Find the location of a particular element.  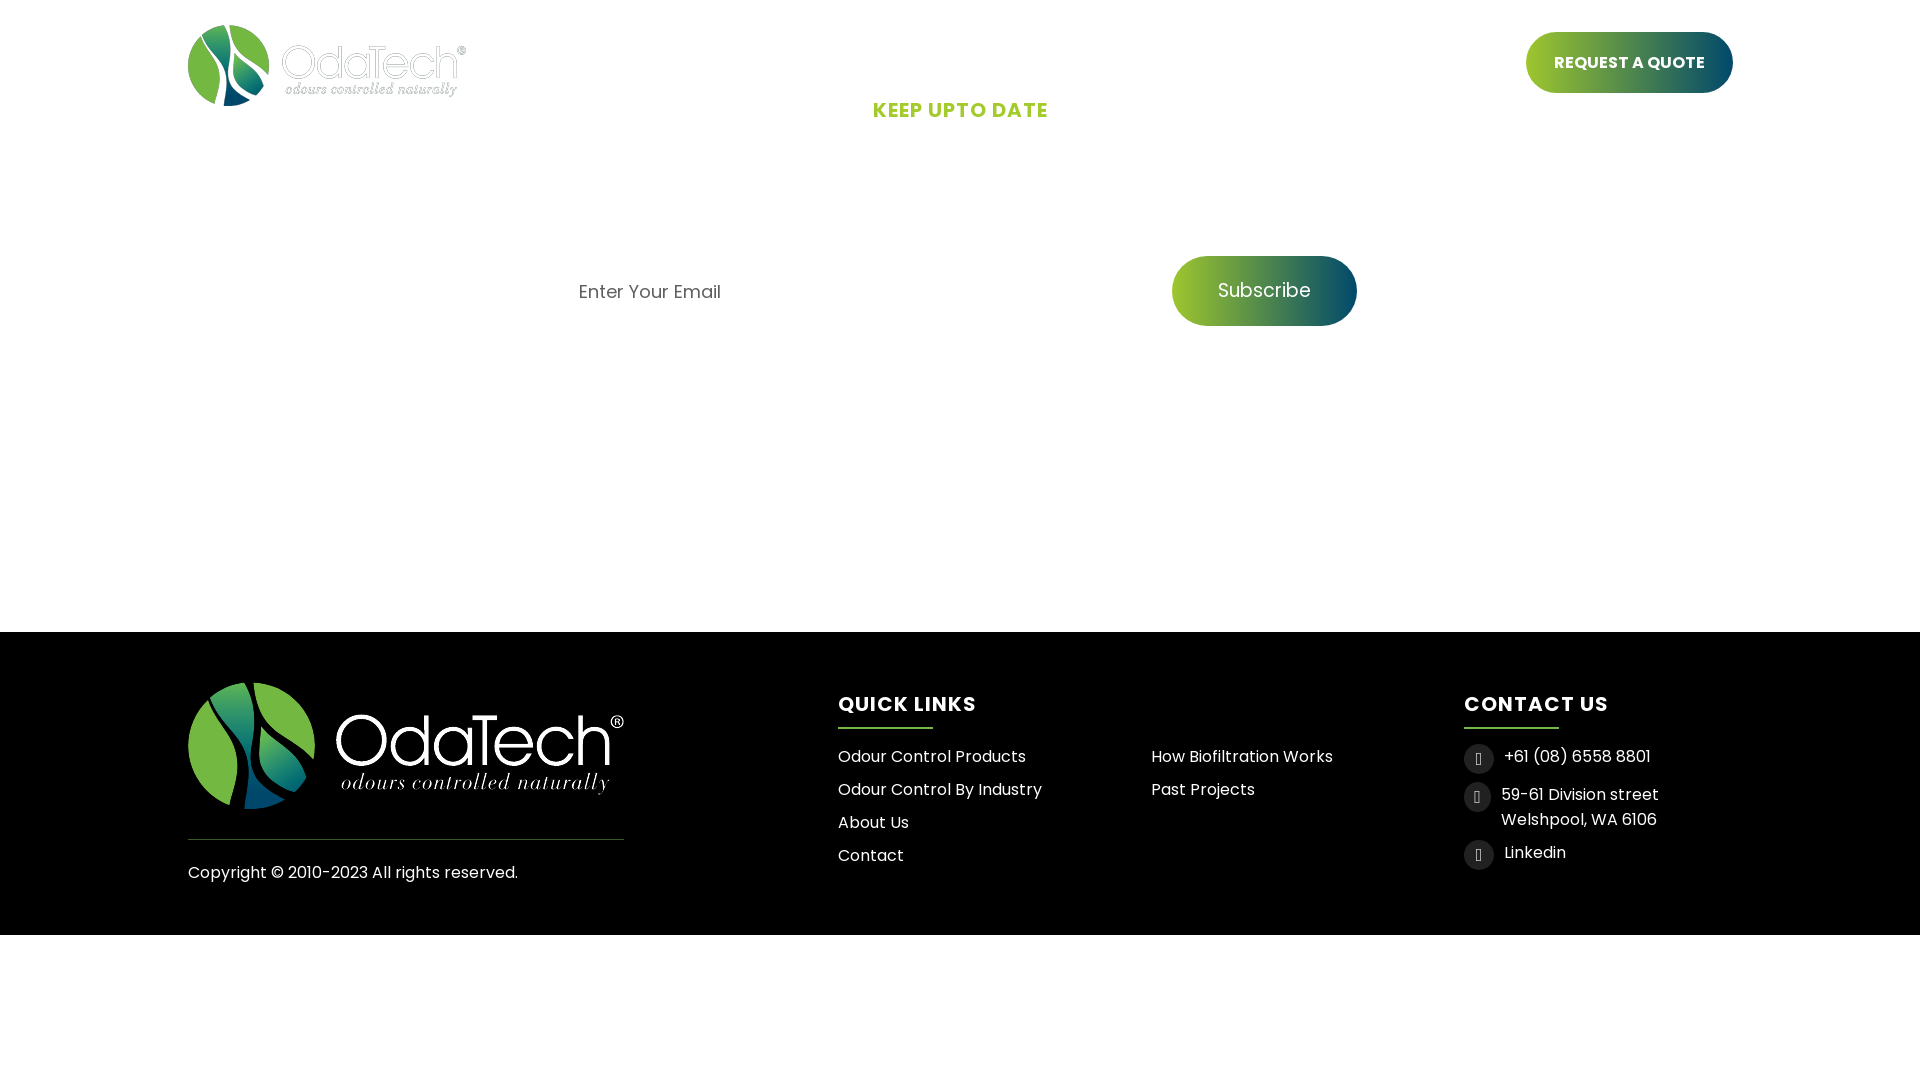

How Biofiltration Works is located at coordinates (1242, 756).